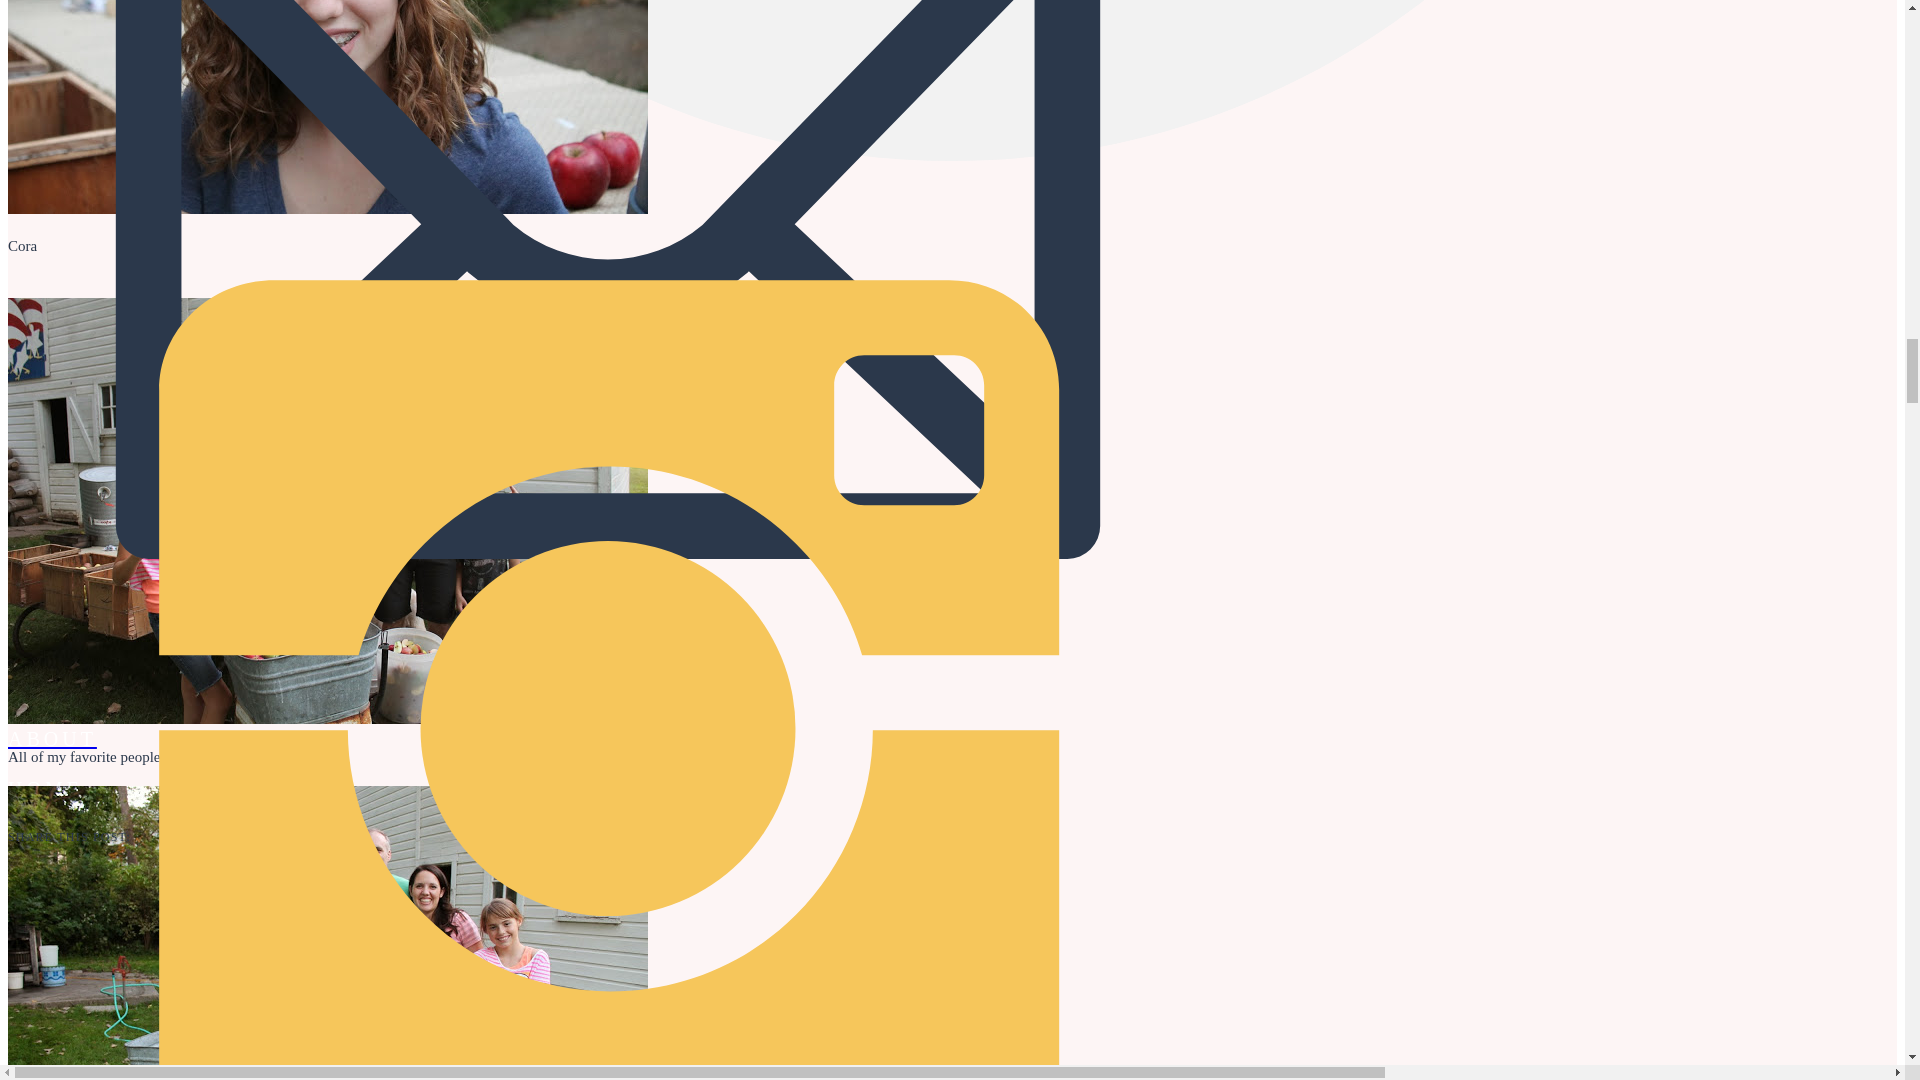  Describe the element at coordinates (952, 738) in the screenshot. I see `HOME` at that location.